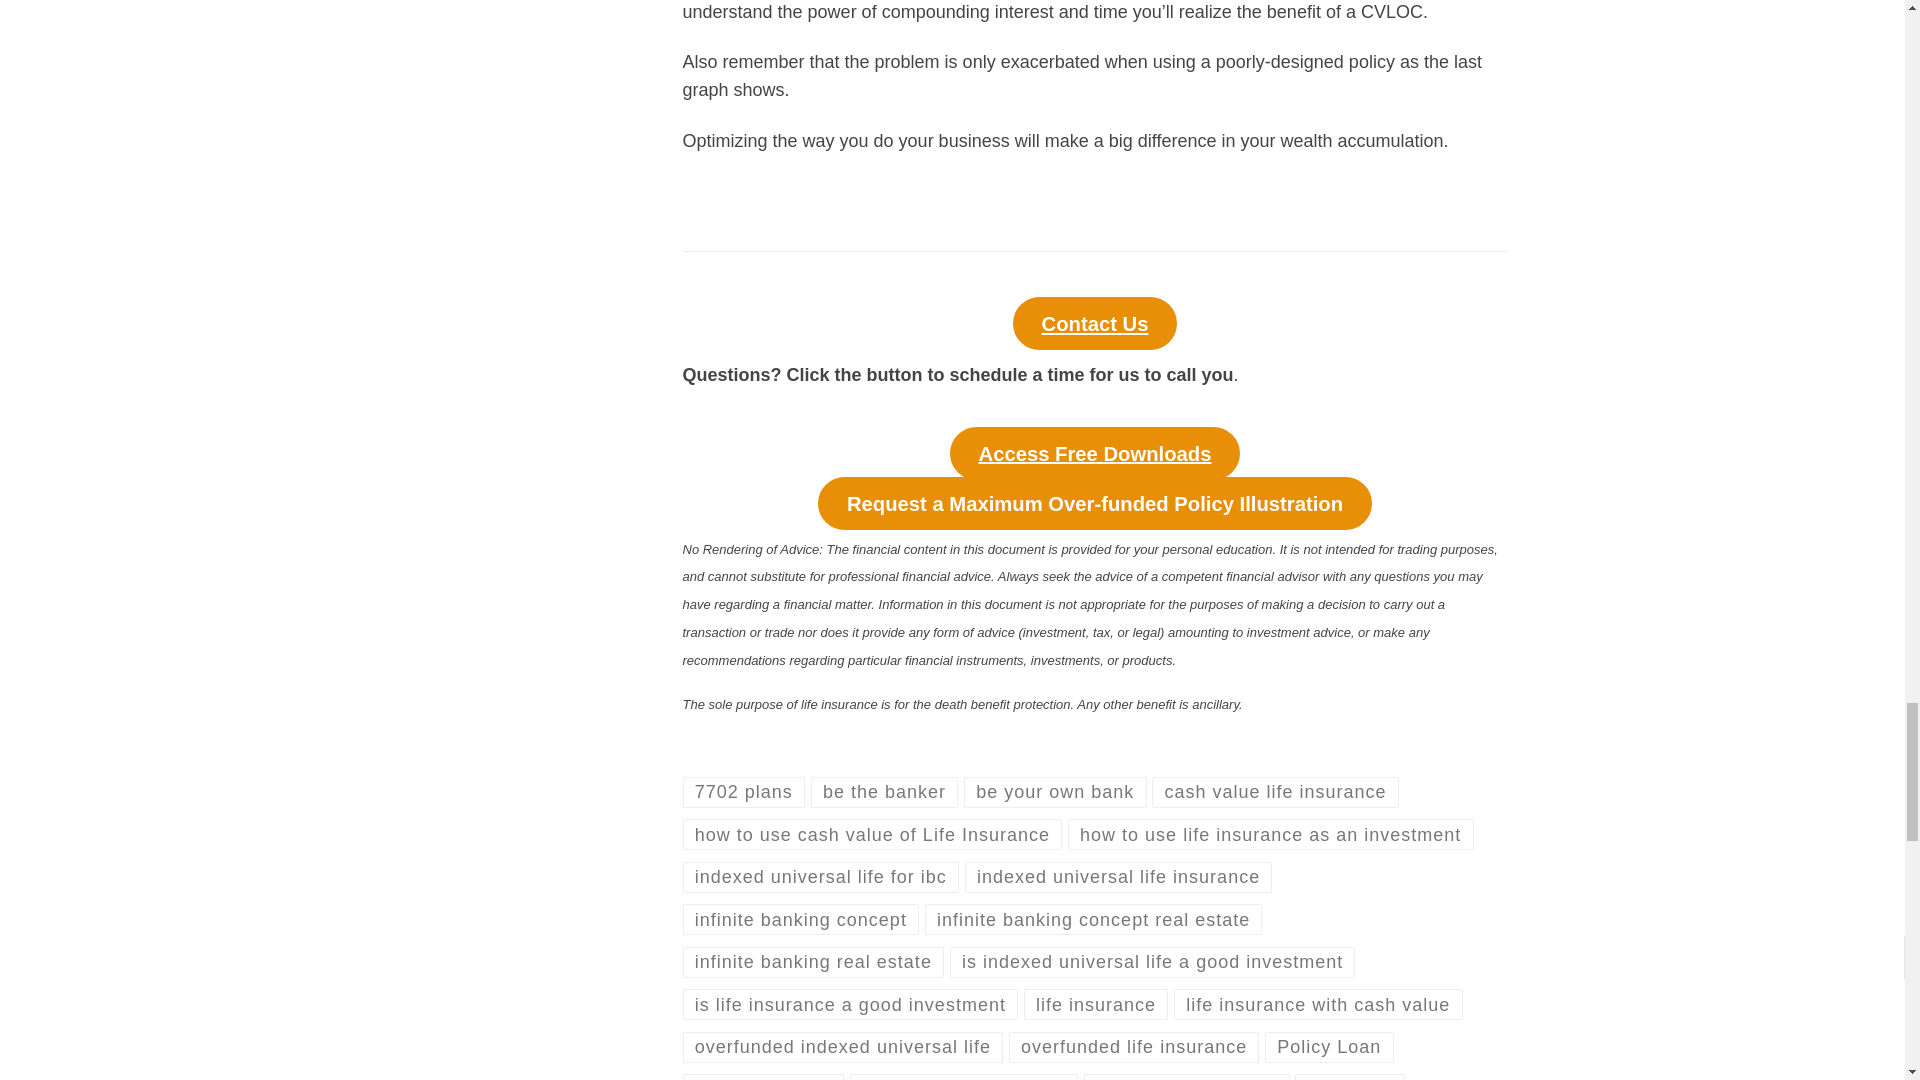  What do you see at coordinates (1054, 792) in the screenshot?
I see `View all posts in be your own bank` at bounding box center [1054, 792].